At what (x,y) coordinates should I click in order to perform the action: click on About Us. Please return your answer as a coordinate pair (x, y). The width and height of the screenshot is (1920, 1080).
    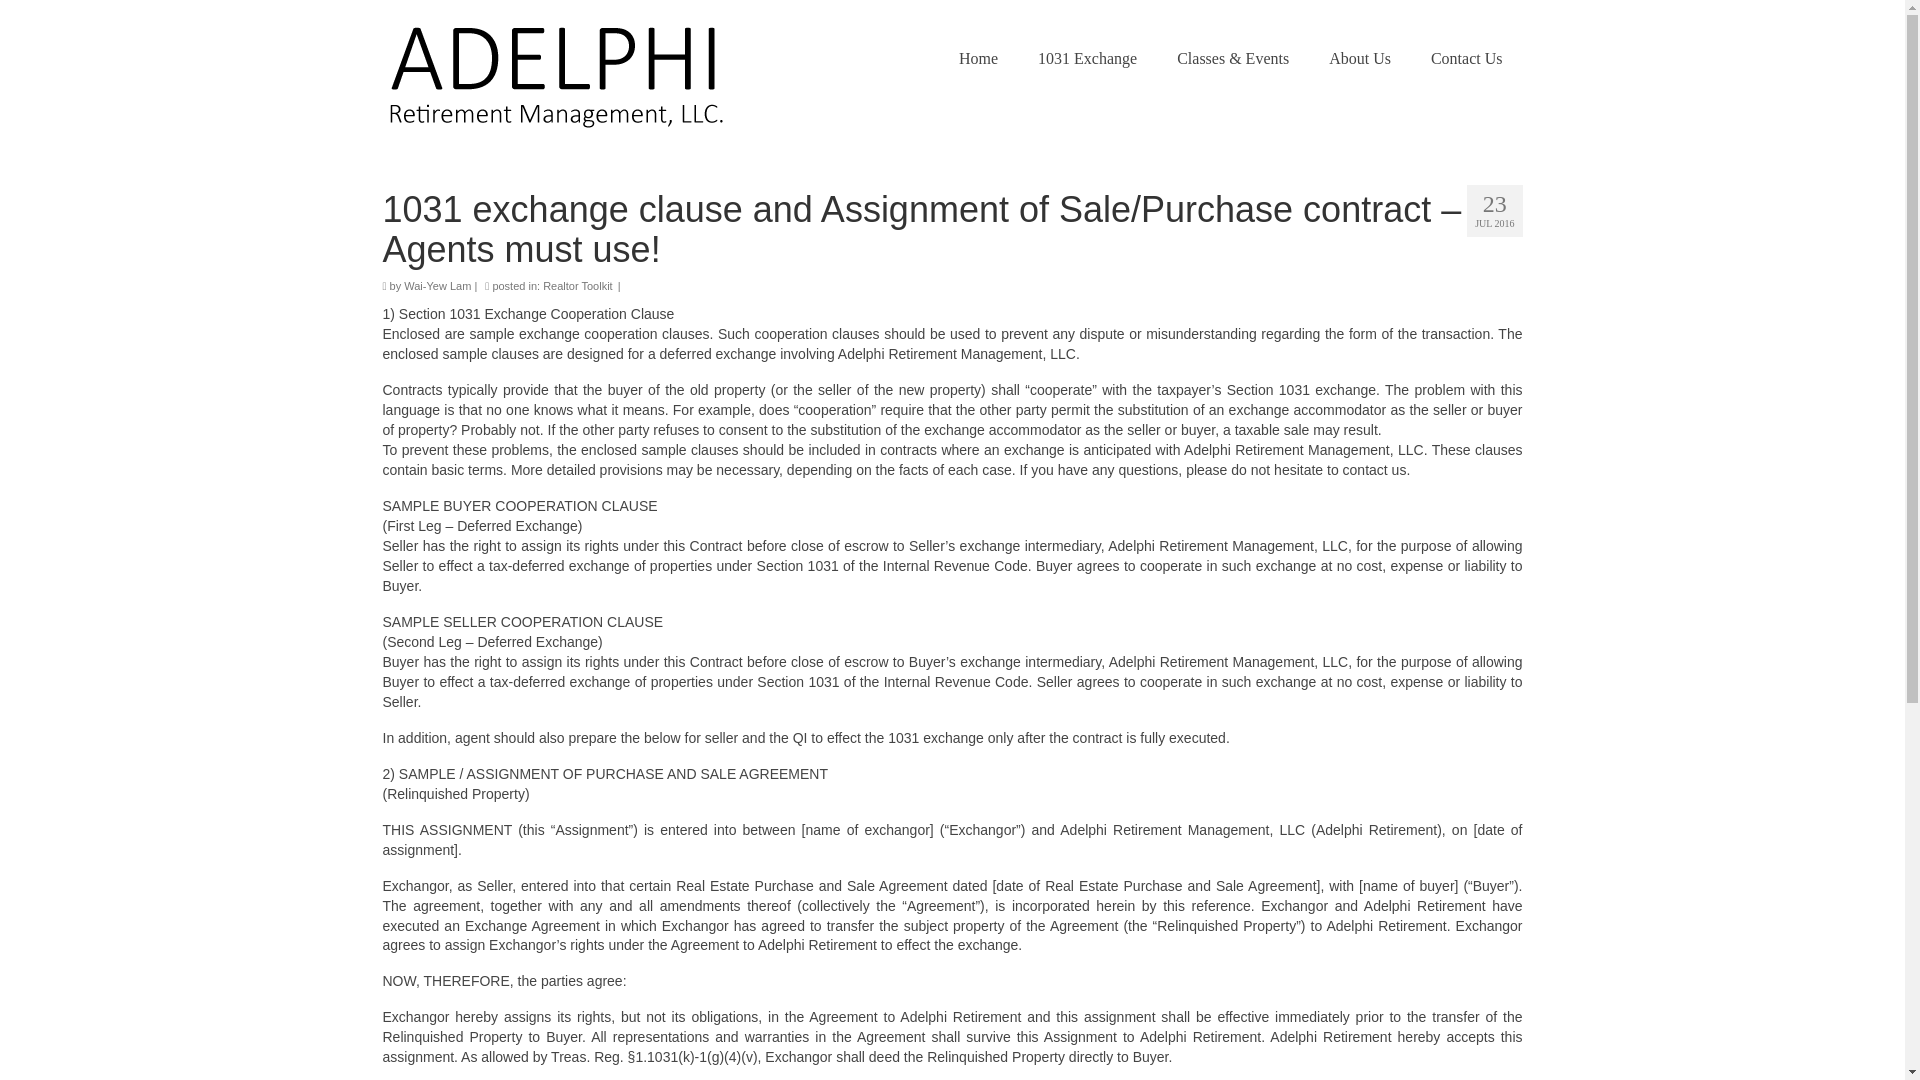
    Looking at the image, I should click on (1360, 58).